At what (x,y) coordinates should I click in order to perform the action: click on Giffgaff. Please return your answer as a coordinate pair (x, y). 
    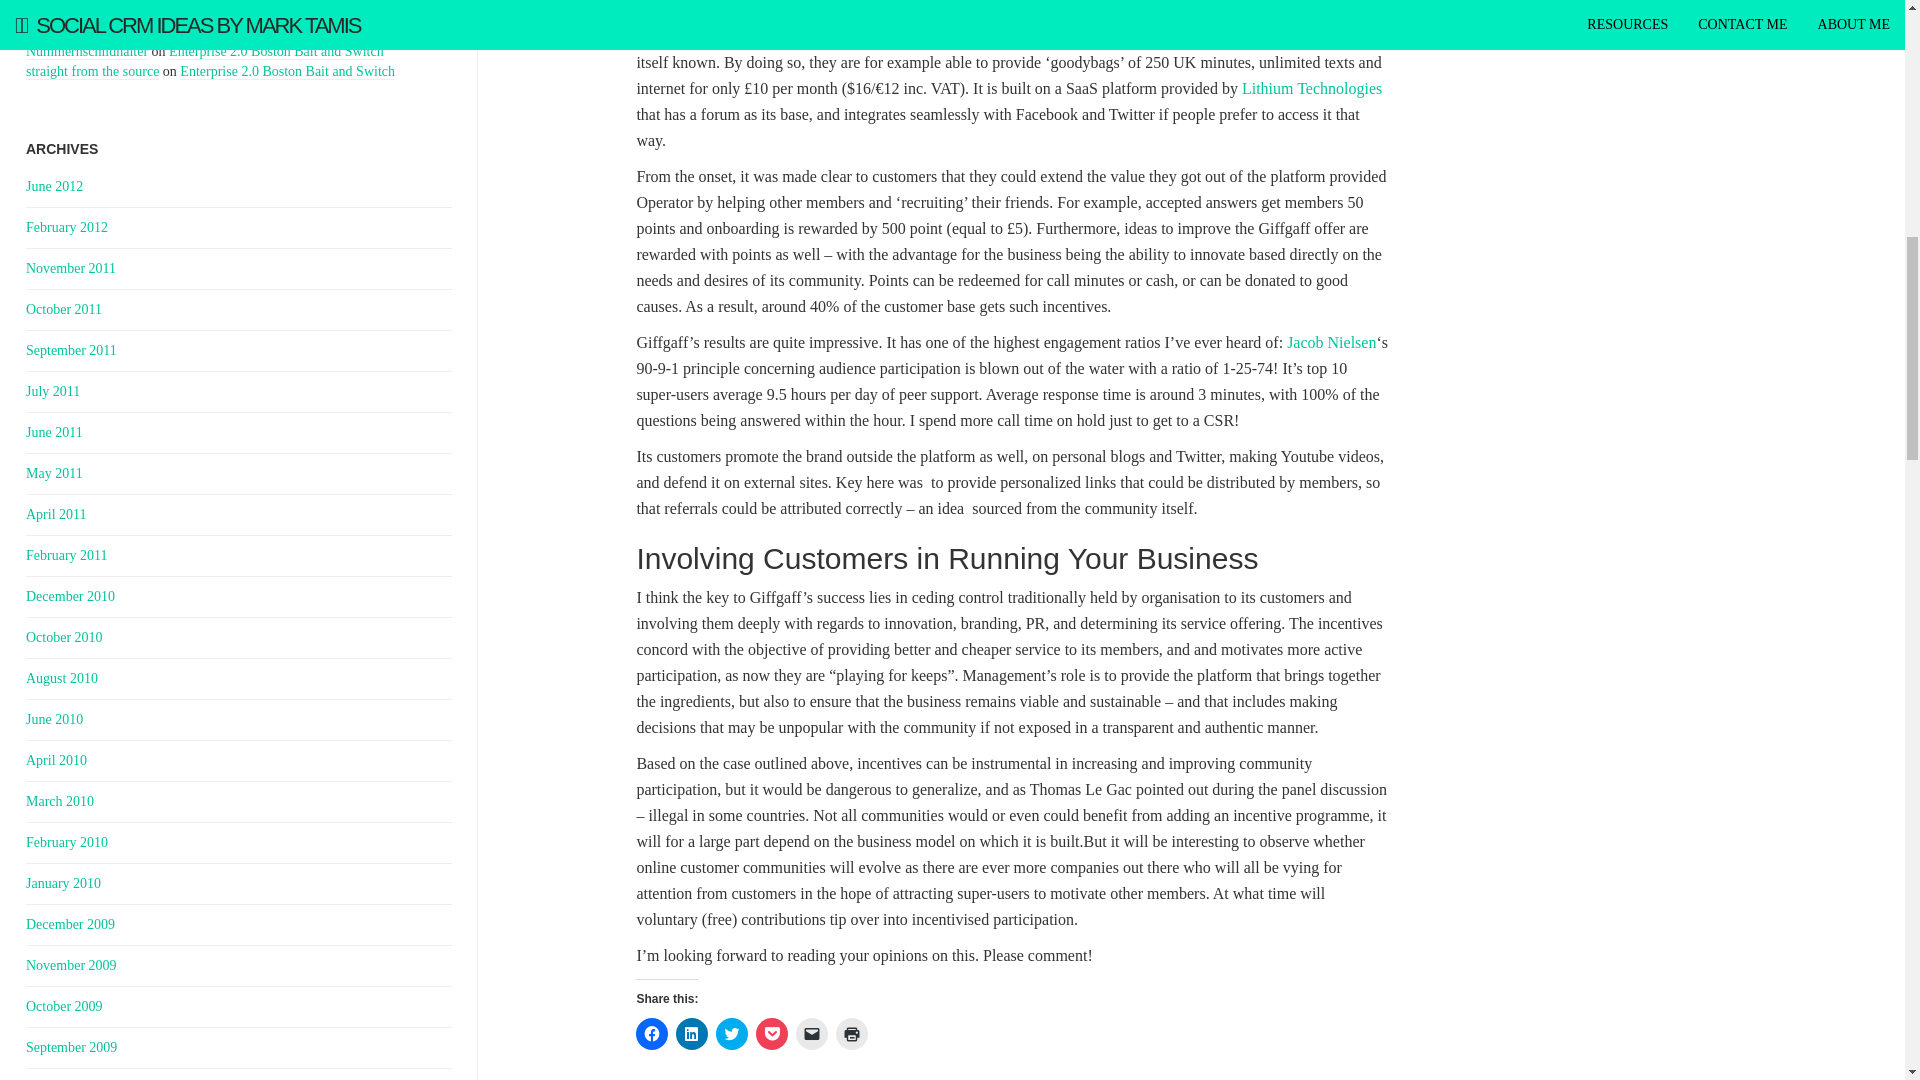
    Looking at the image, I should click on (661, 10).